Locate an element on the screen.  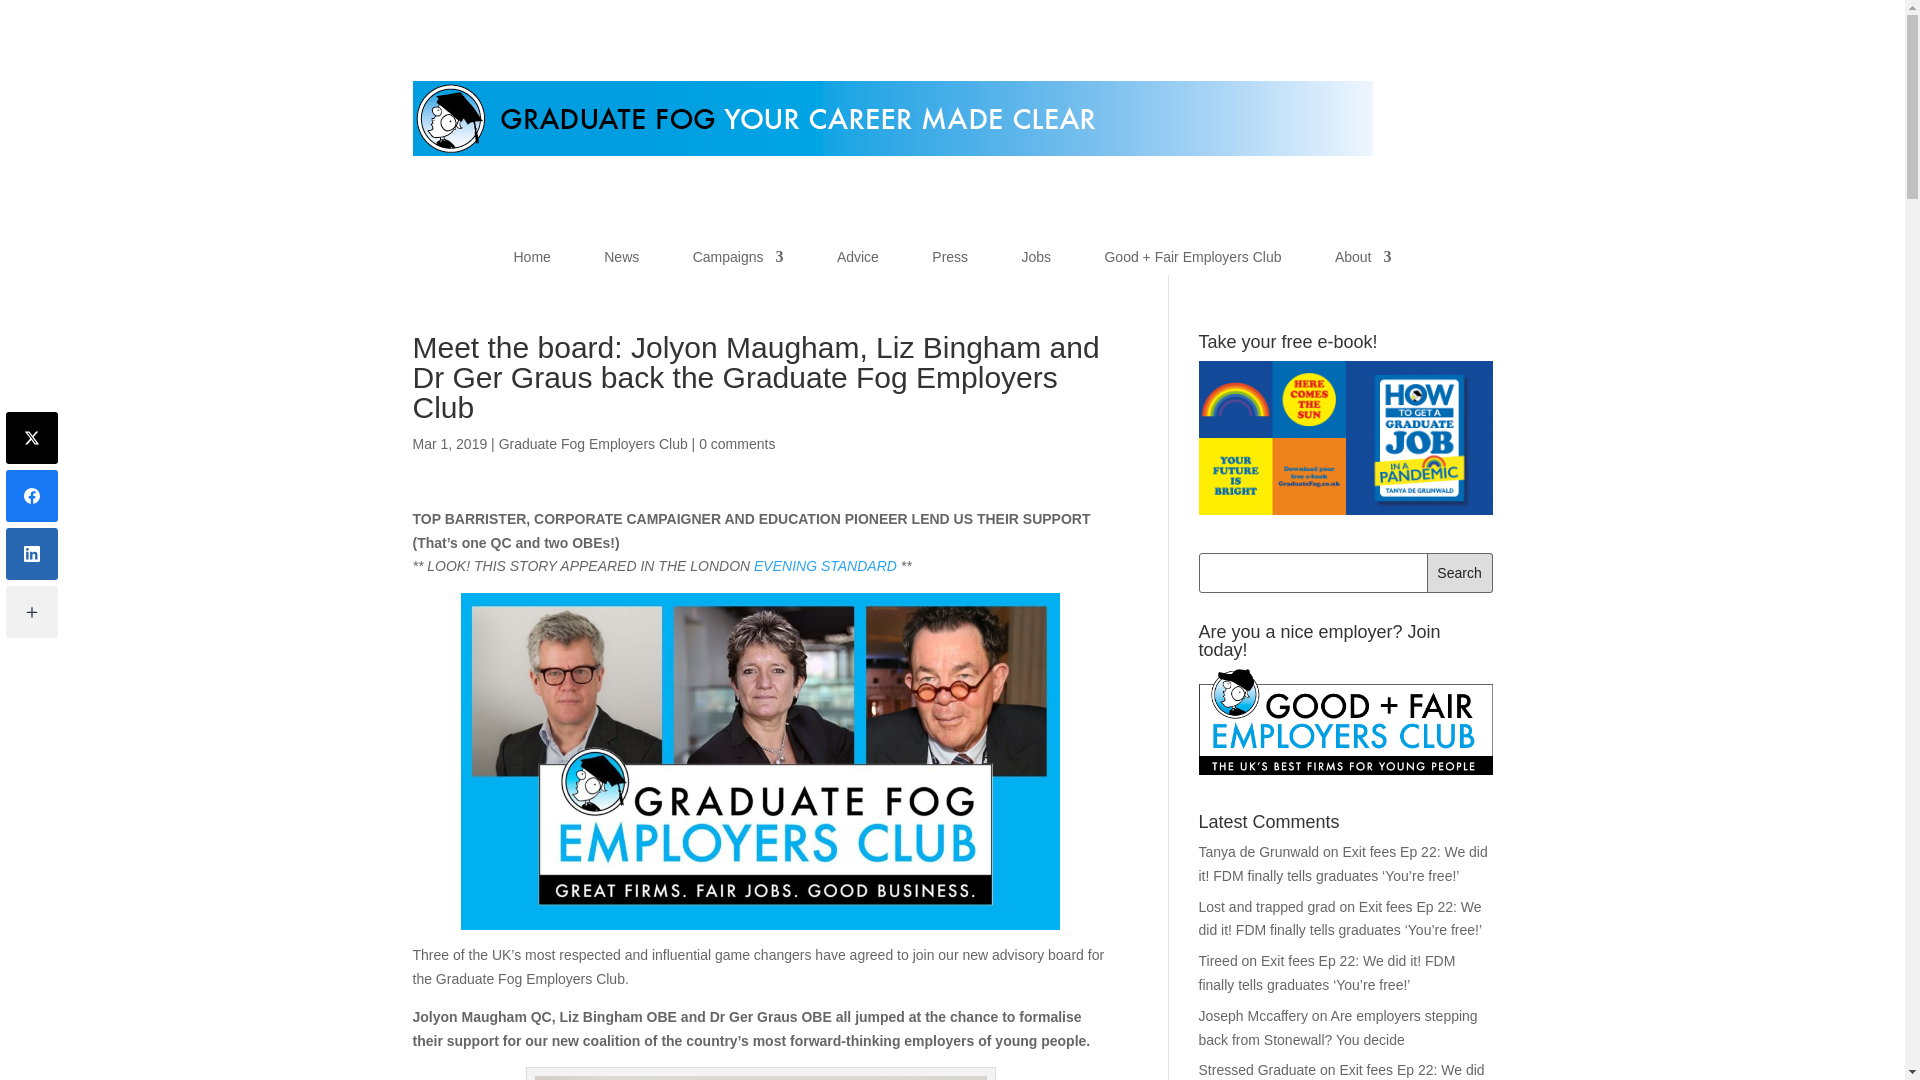
graduatefog is located at coordinates (892, 118).